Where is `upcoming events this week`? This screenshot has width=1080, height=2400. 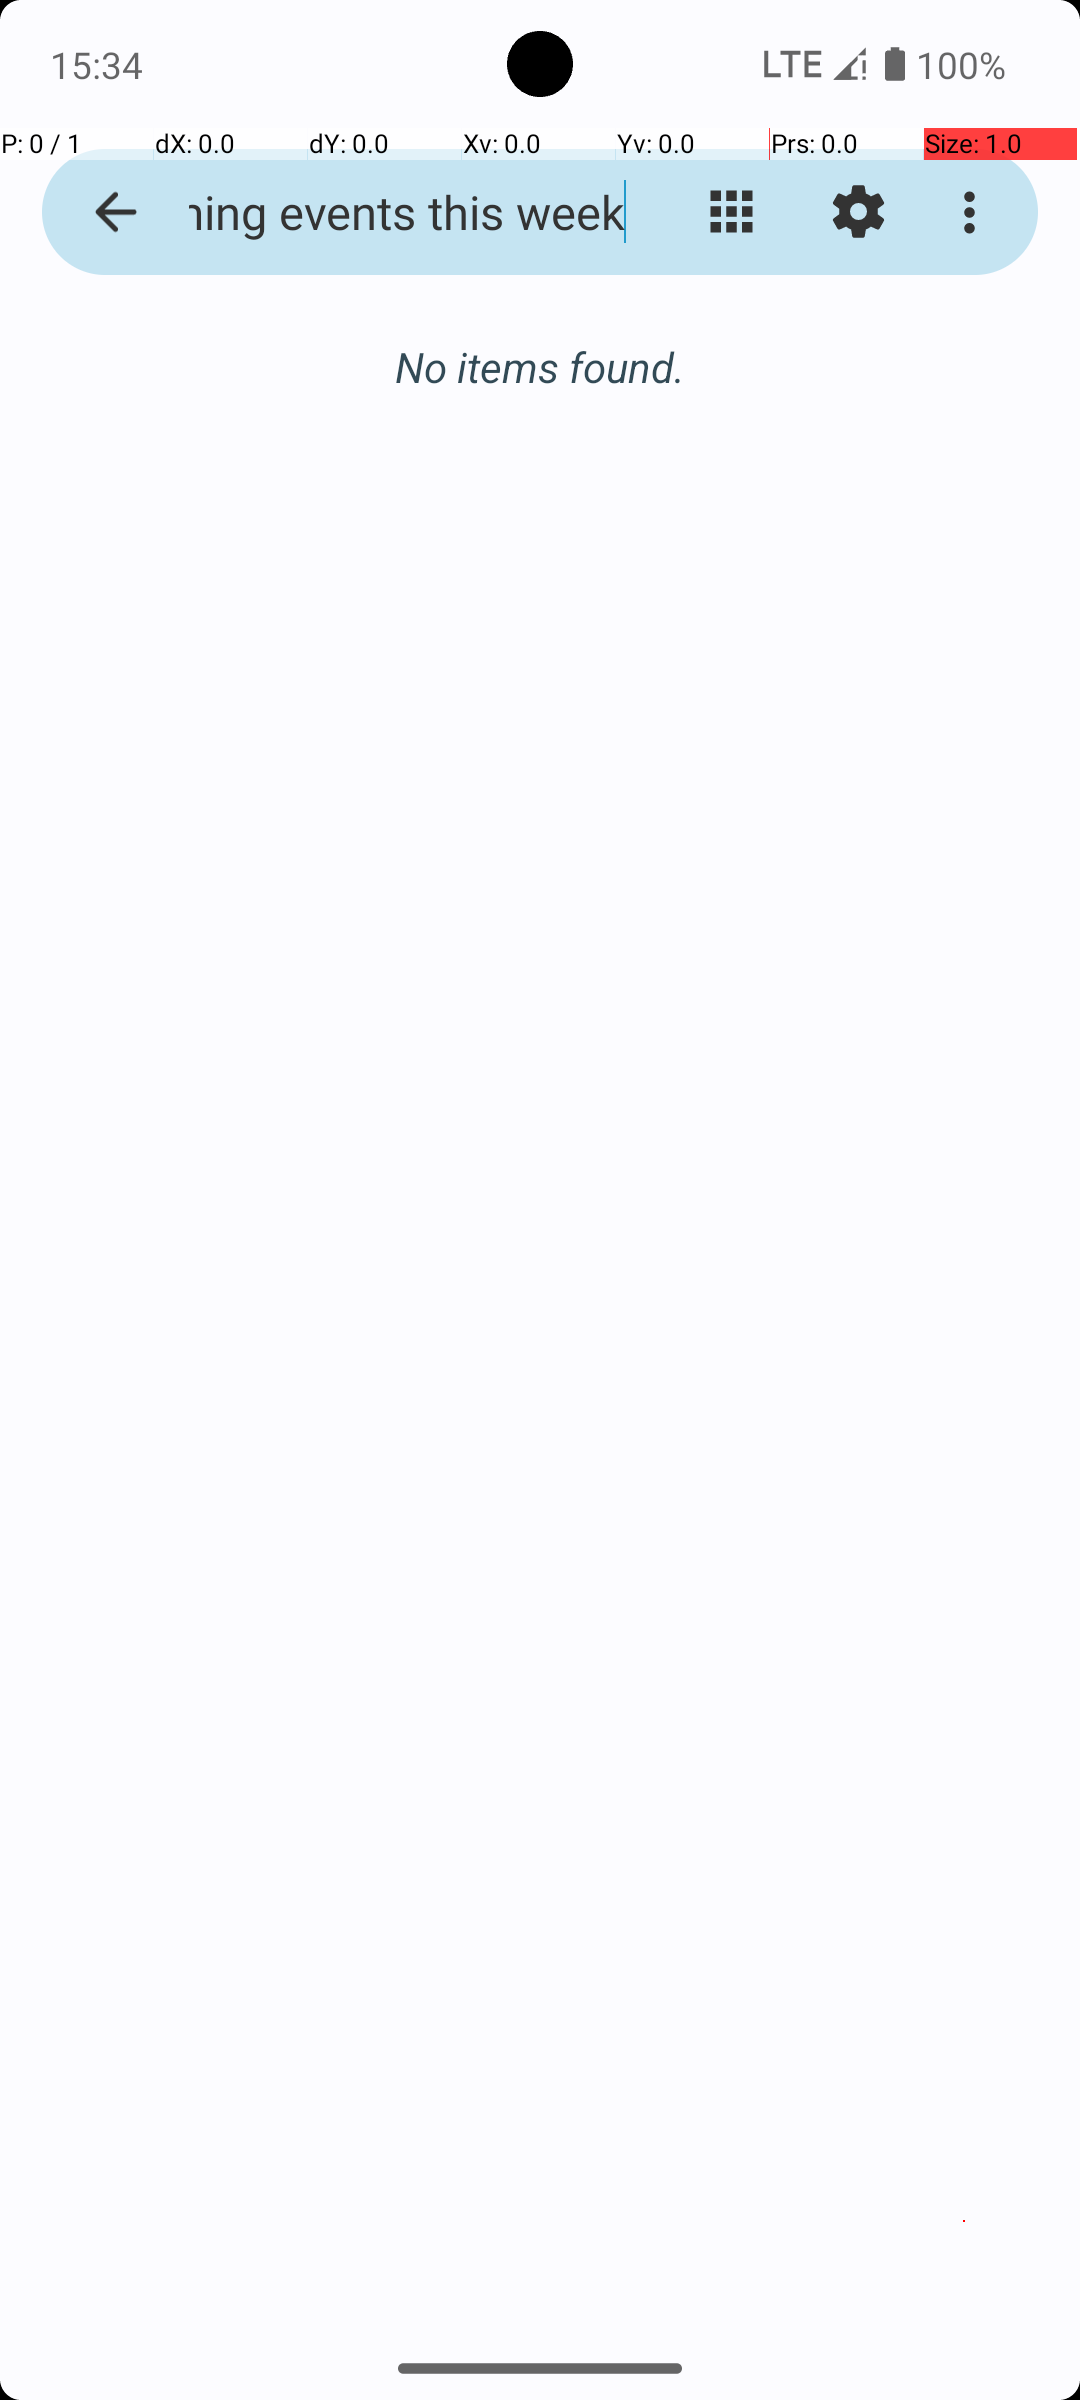
upcoming events this week is located at coordinates (386, 212).